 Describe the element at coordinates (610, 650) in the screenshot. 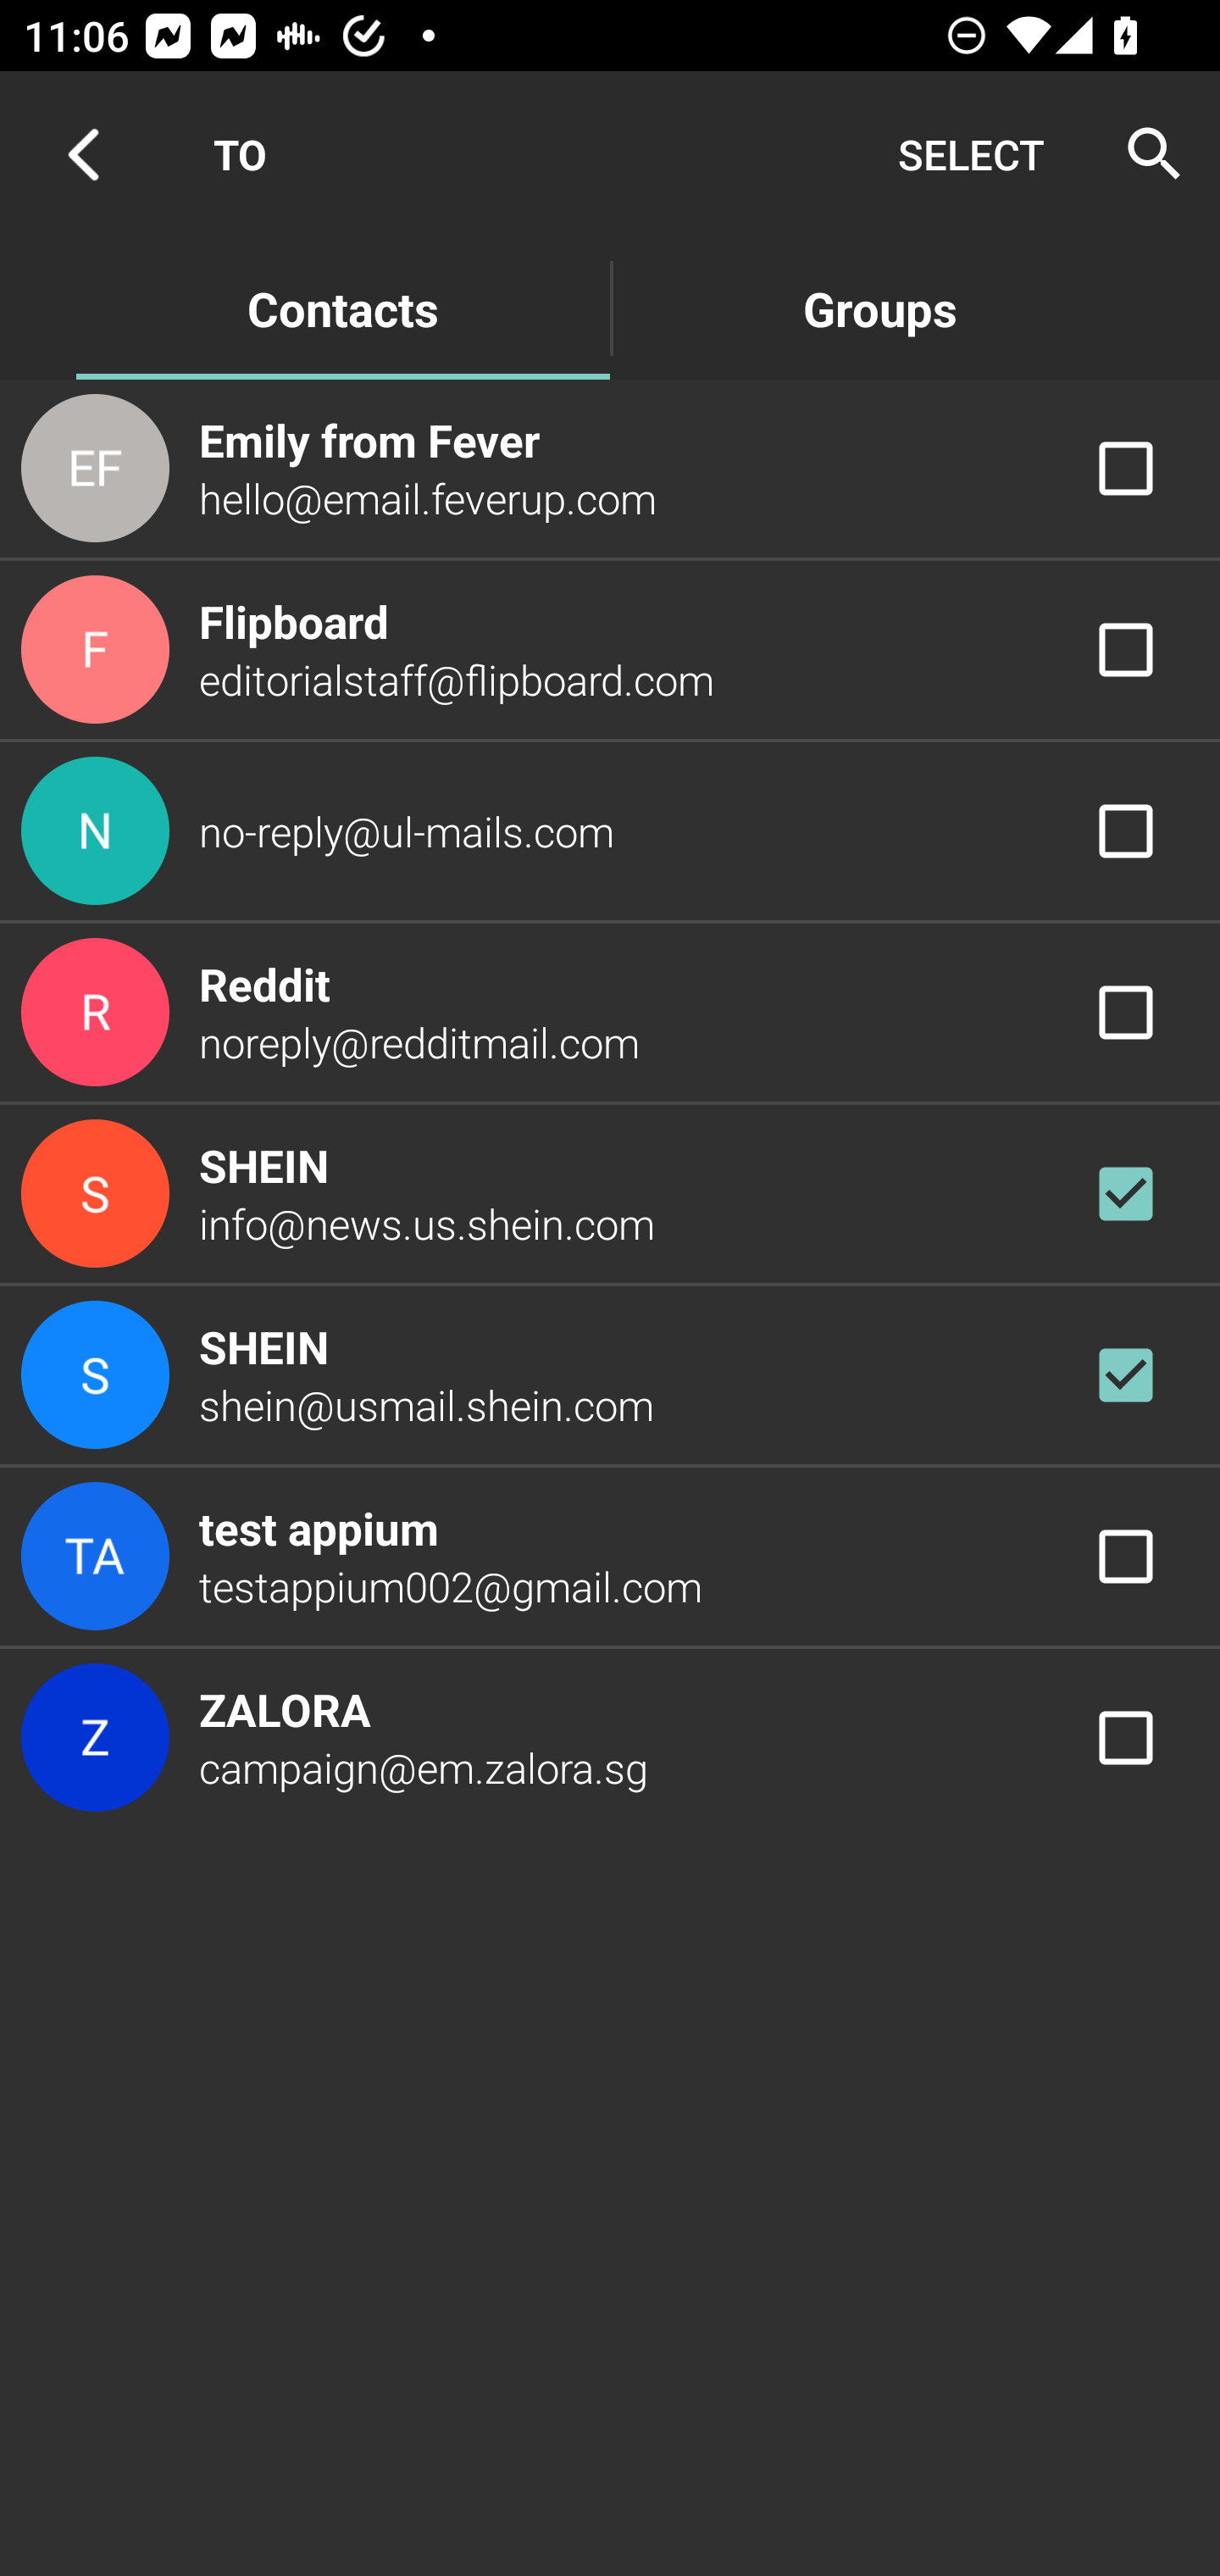

I see `Flipboard editorialstaff@flipboard.com` at that location.